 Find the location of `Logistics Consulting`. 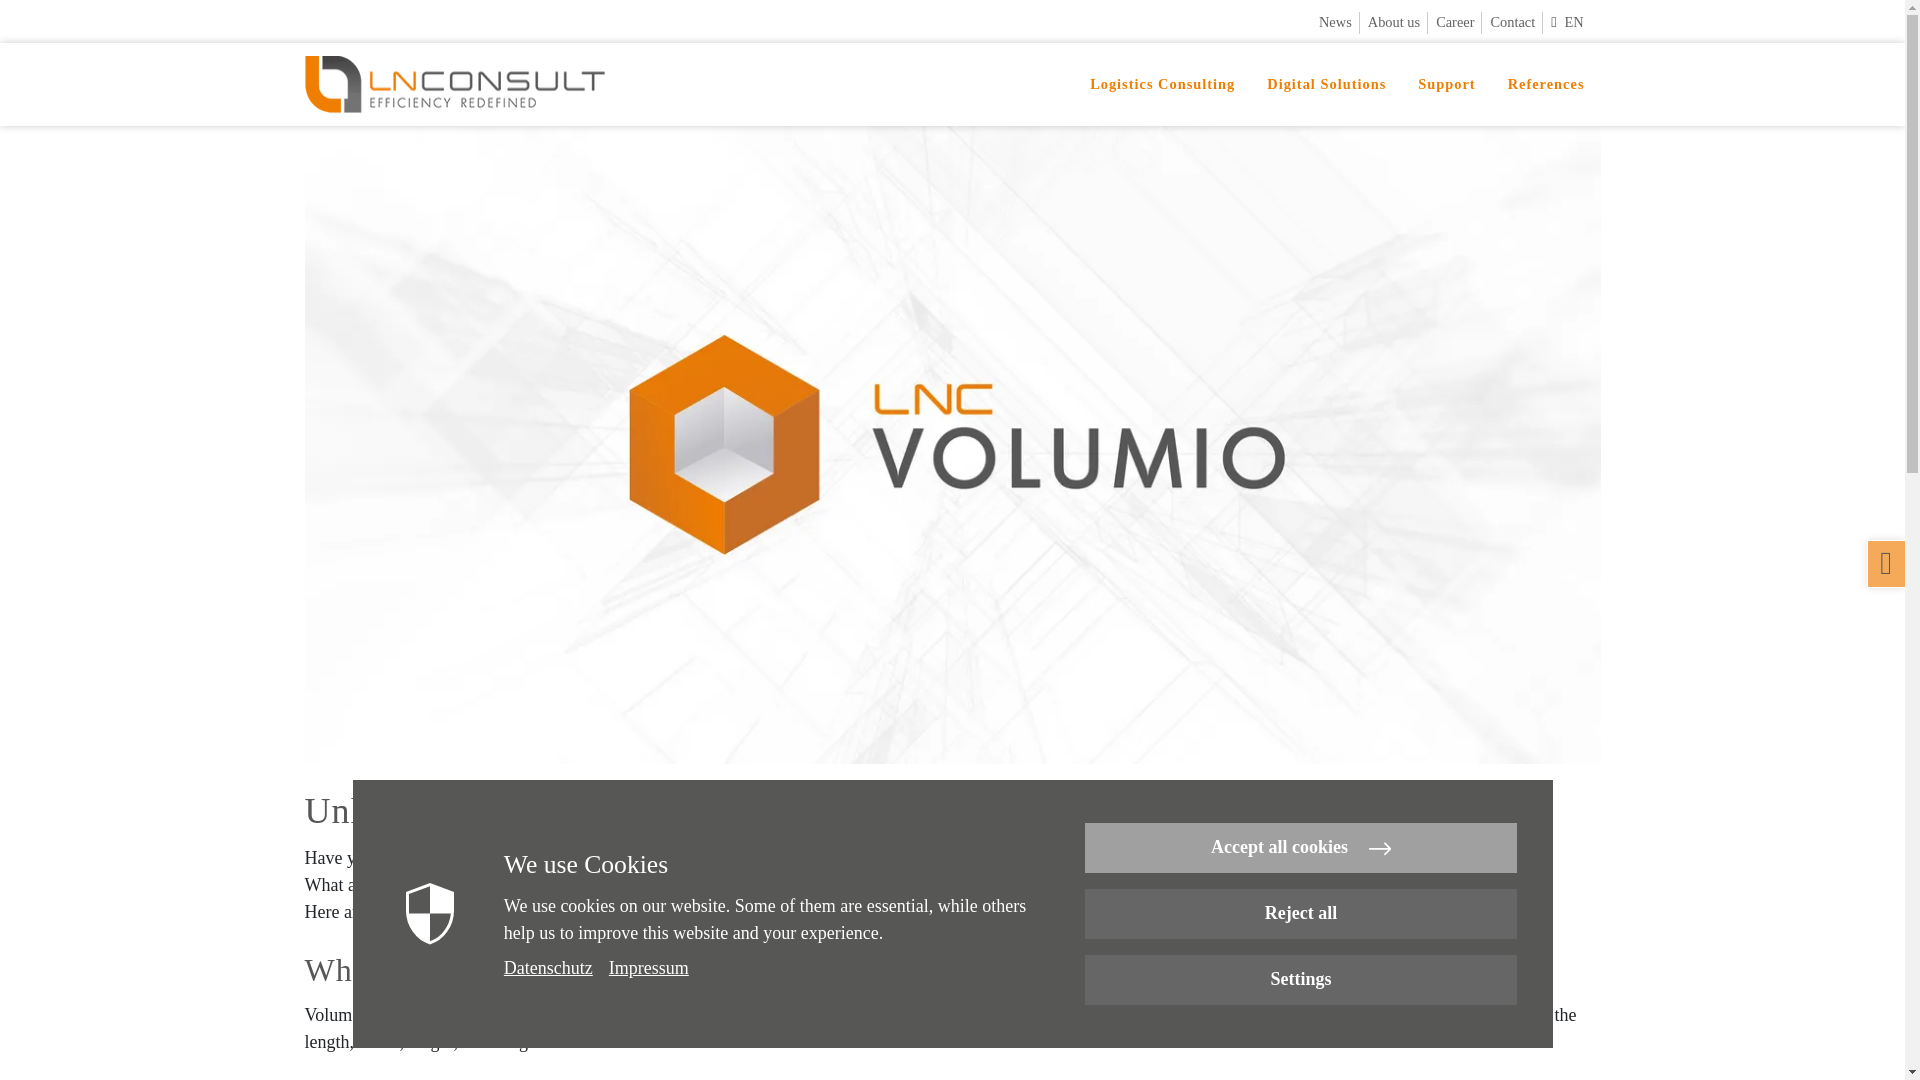

Logistics Consulting is located at coordinates (1162, 84).